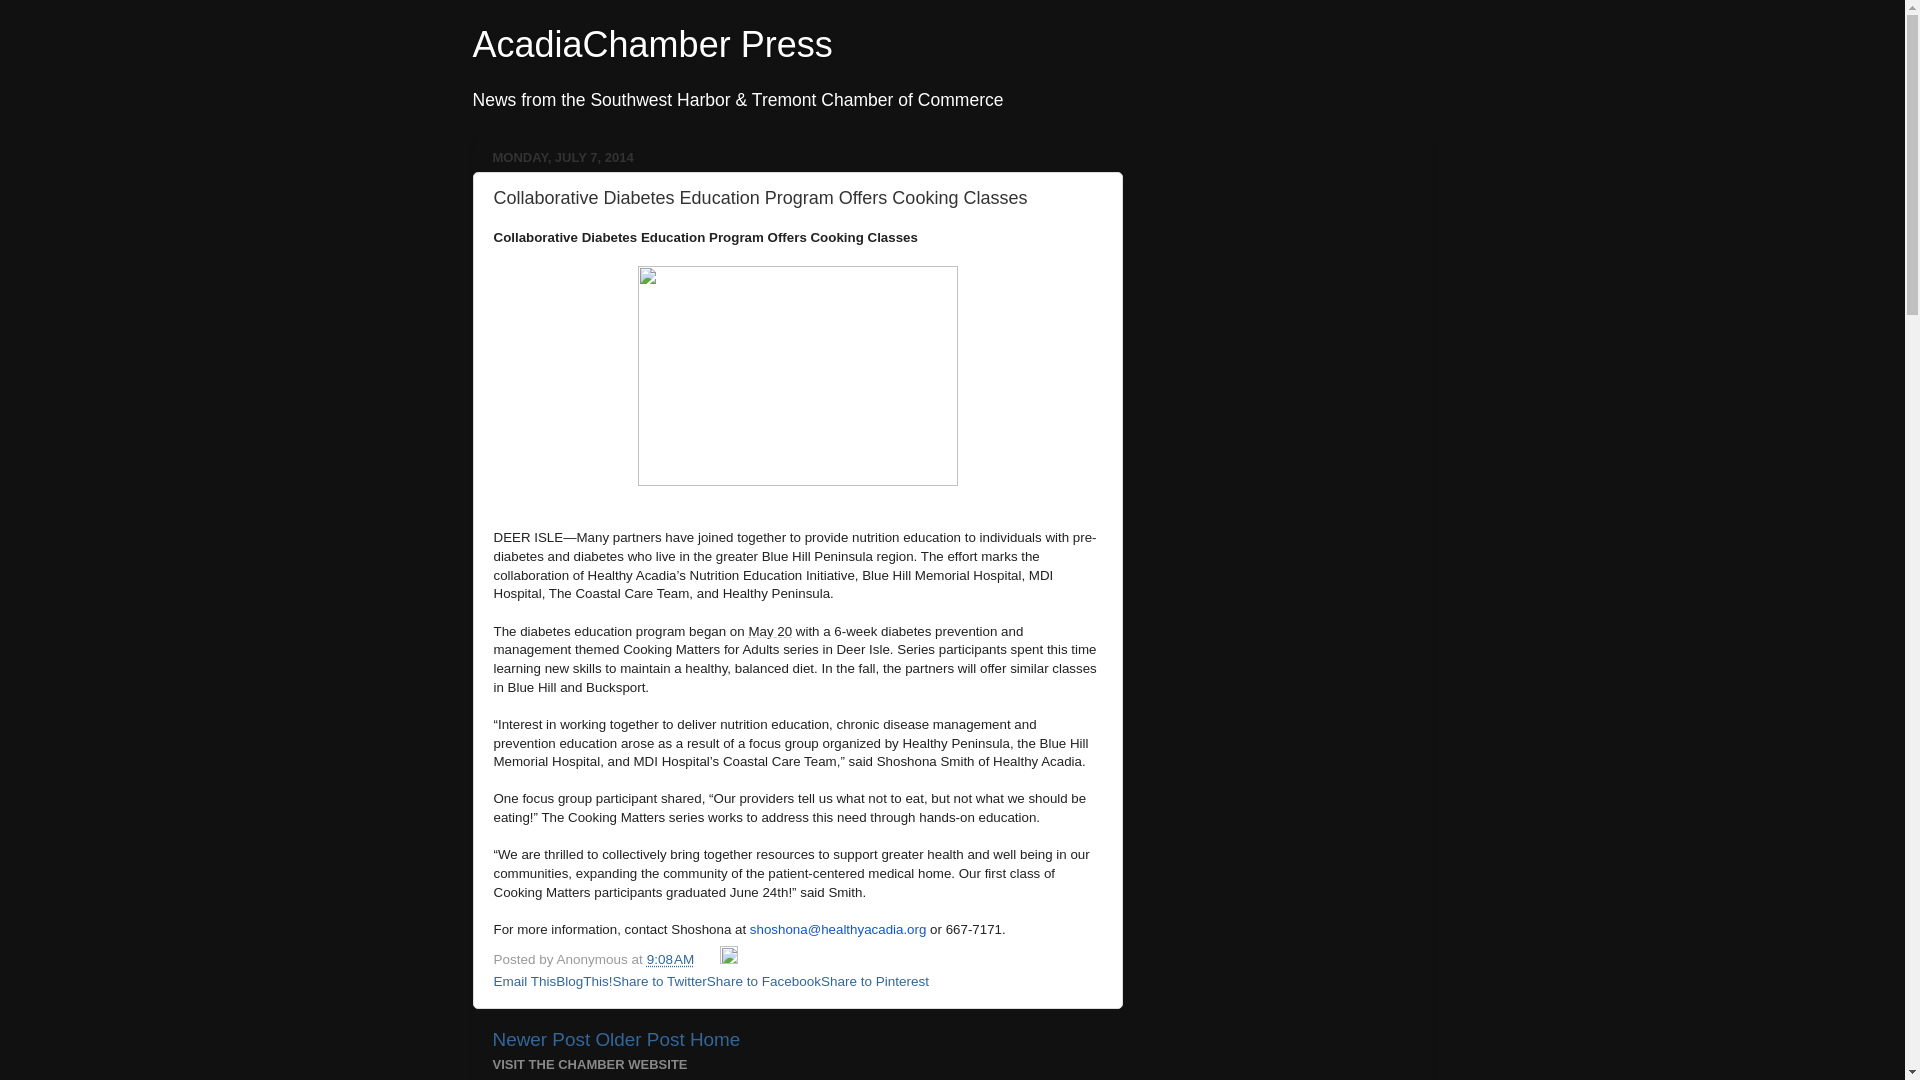  What do you see at coordinates (639, 1039) in the screenshot?
I see `Older Post` at bounding box center [639, 1039].